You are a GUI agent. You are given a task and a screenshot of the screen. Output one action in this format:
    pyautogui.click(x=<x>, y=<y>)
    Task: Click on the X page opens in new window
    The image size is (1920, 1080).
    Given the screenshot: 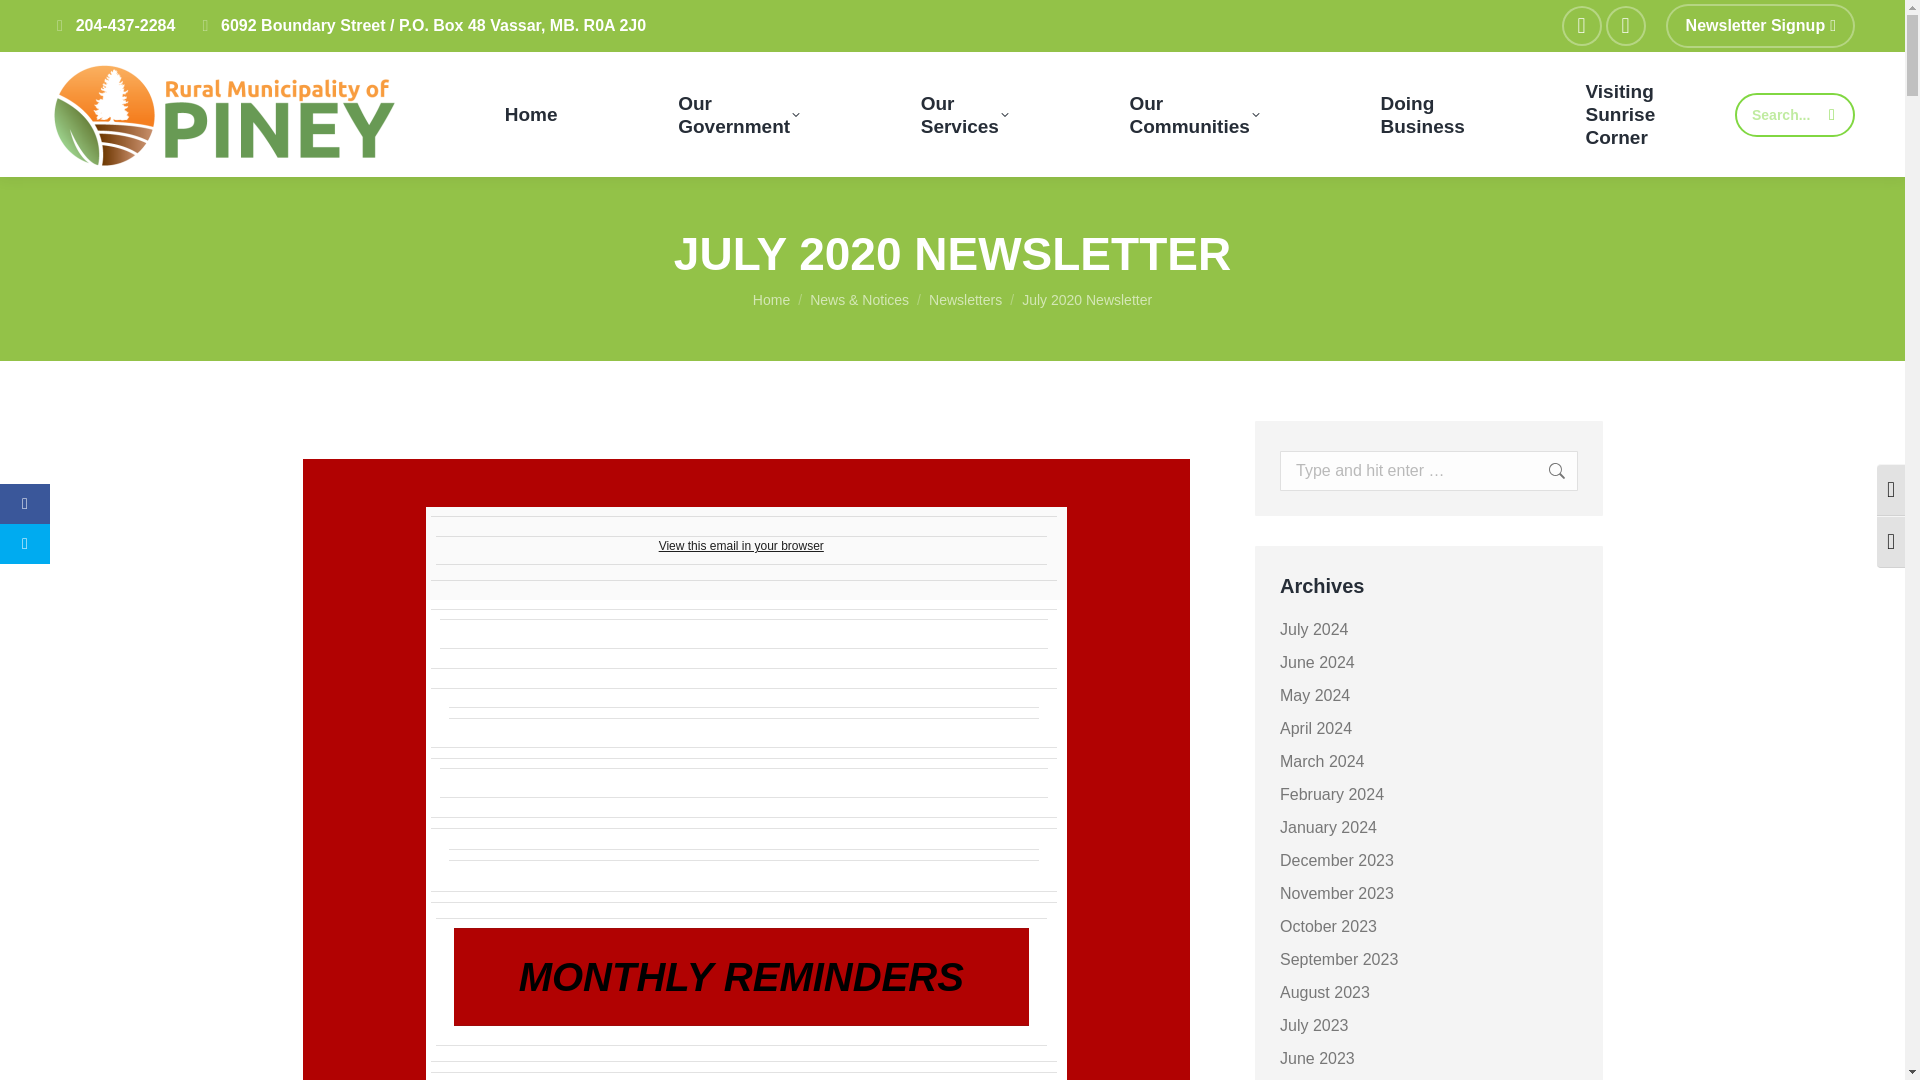 What is the action you would take?
    pyautogui.click(x=1582, y=26)
    